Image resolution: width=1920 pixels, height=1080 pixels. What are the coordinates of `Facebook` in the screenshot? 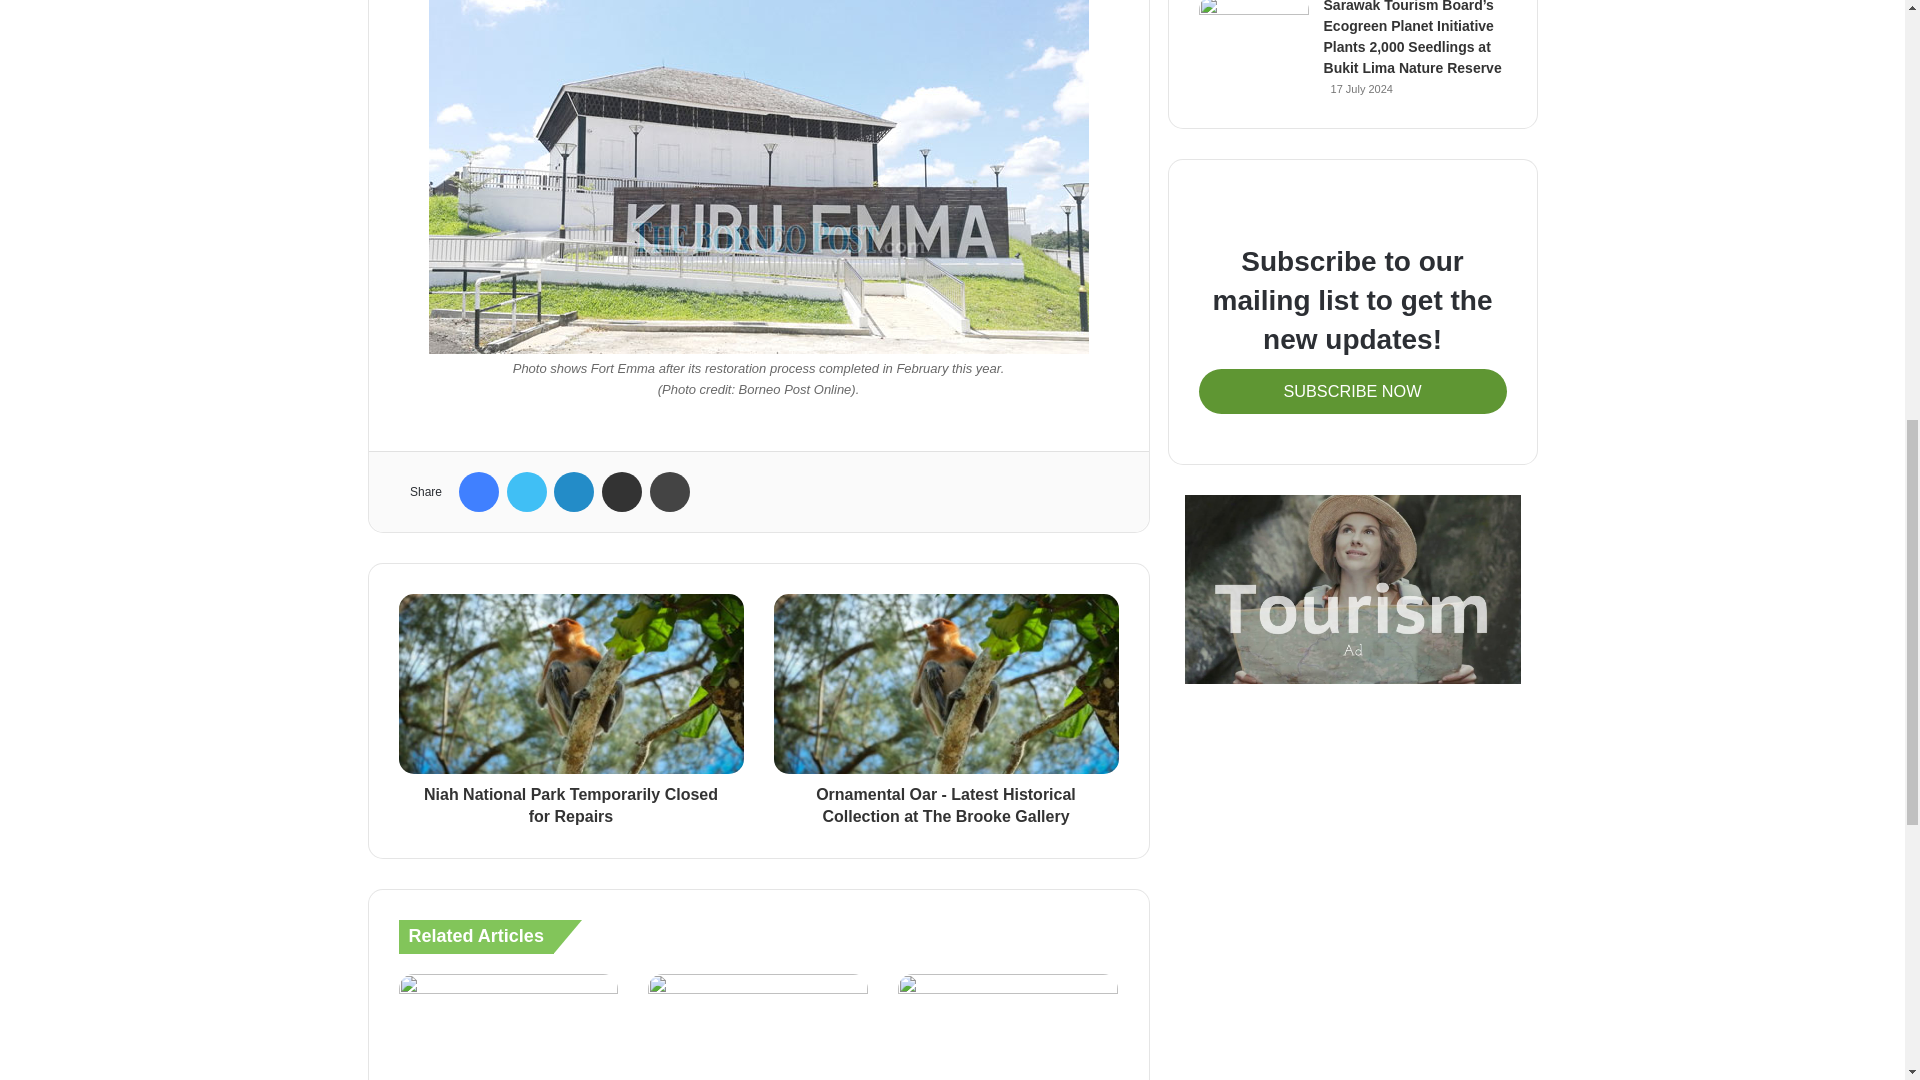 It's located at (478, 491).